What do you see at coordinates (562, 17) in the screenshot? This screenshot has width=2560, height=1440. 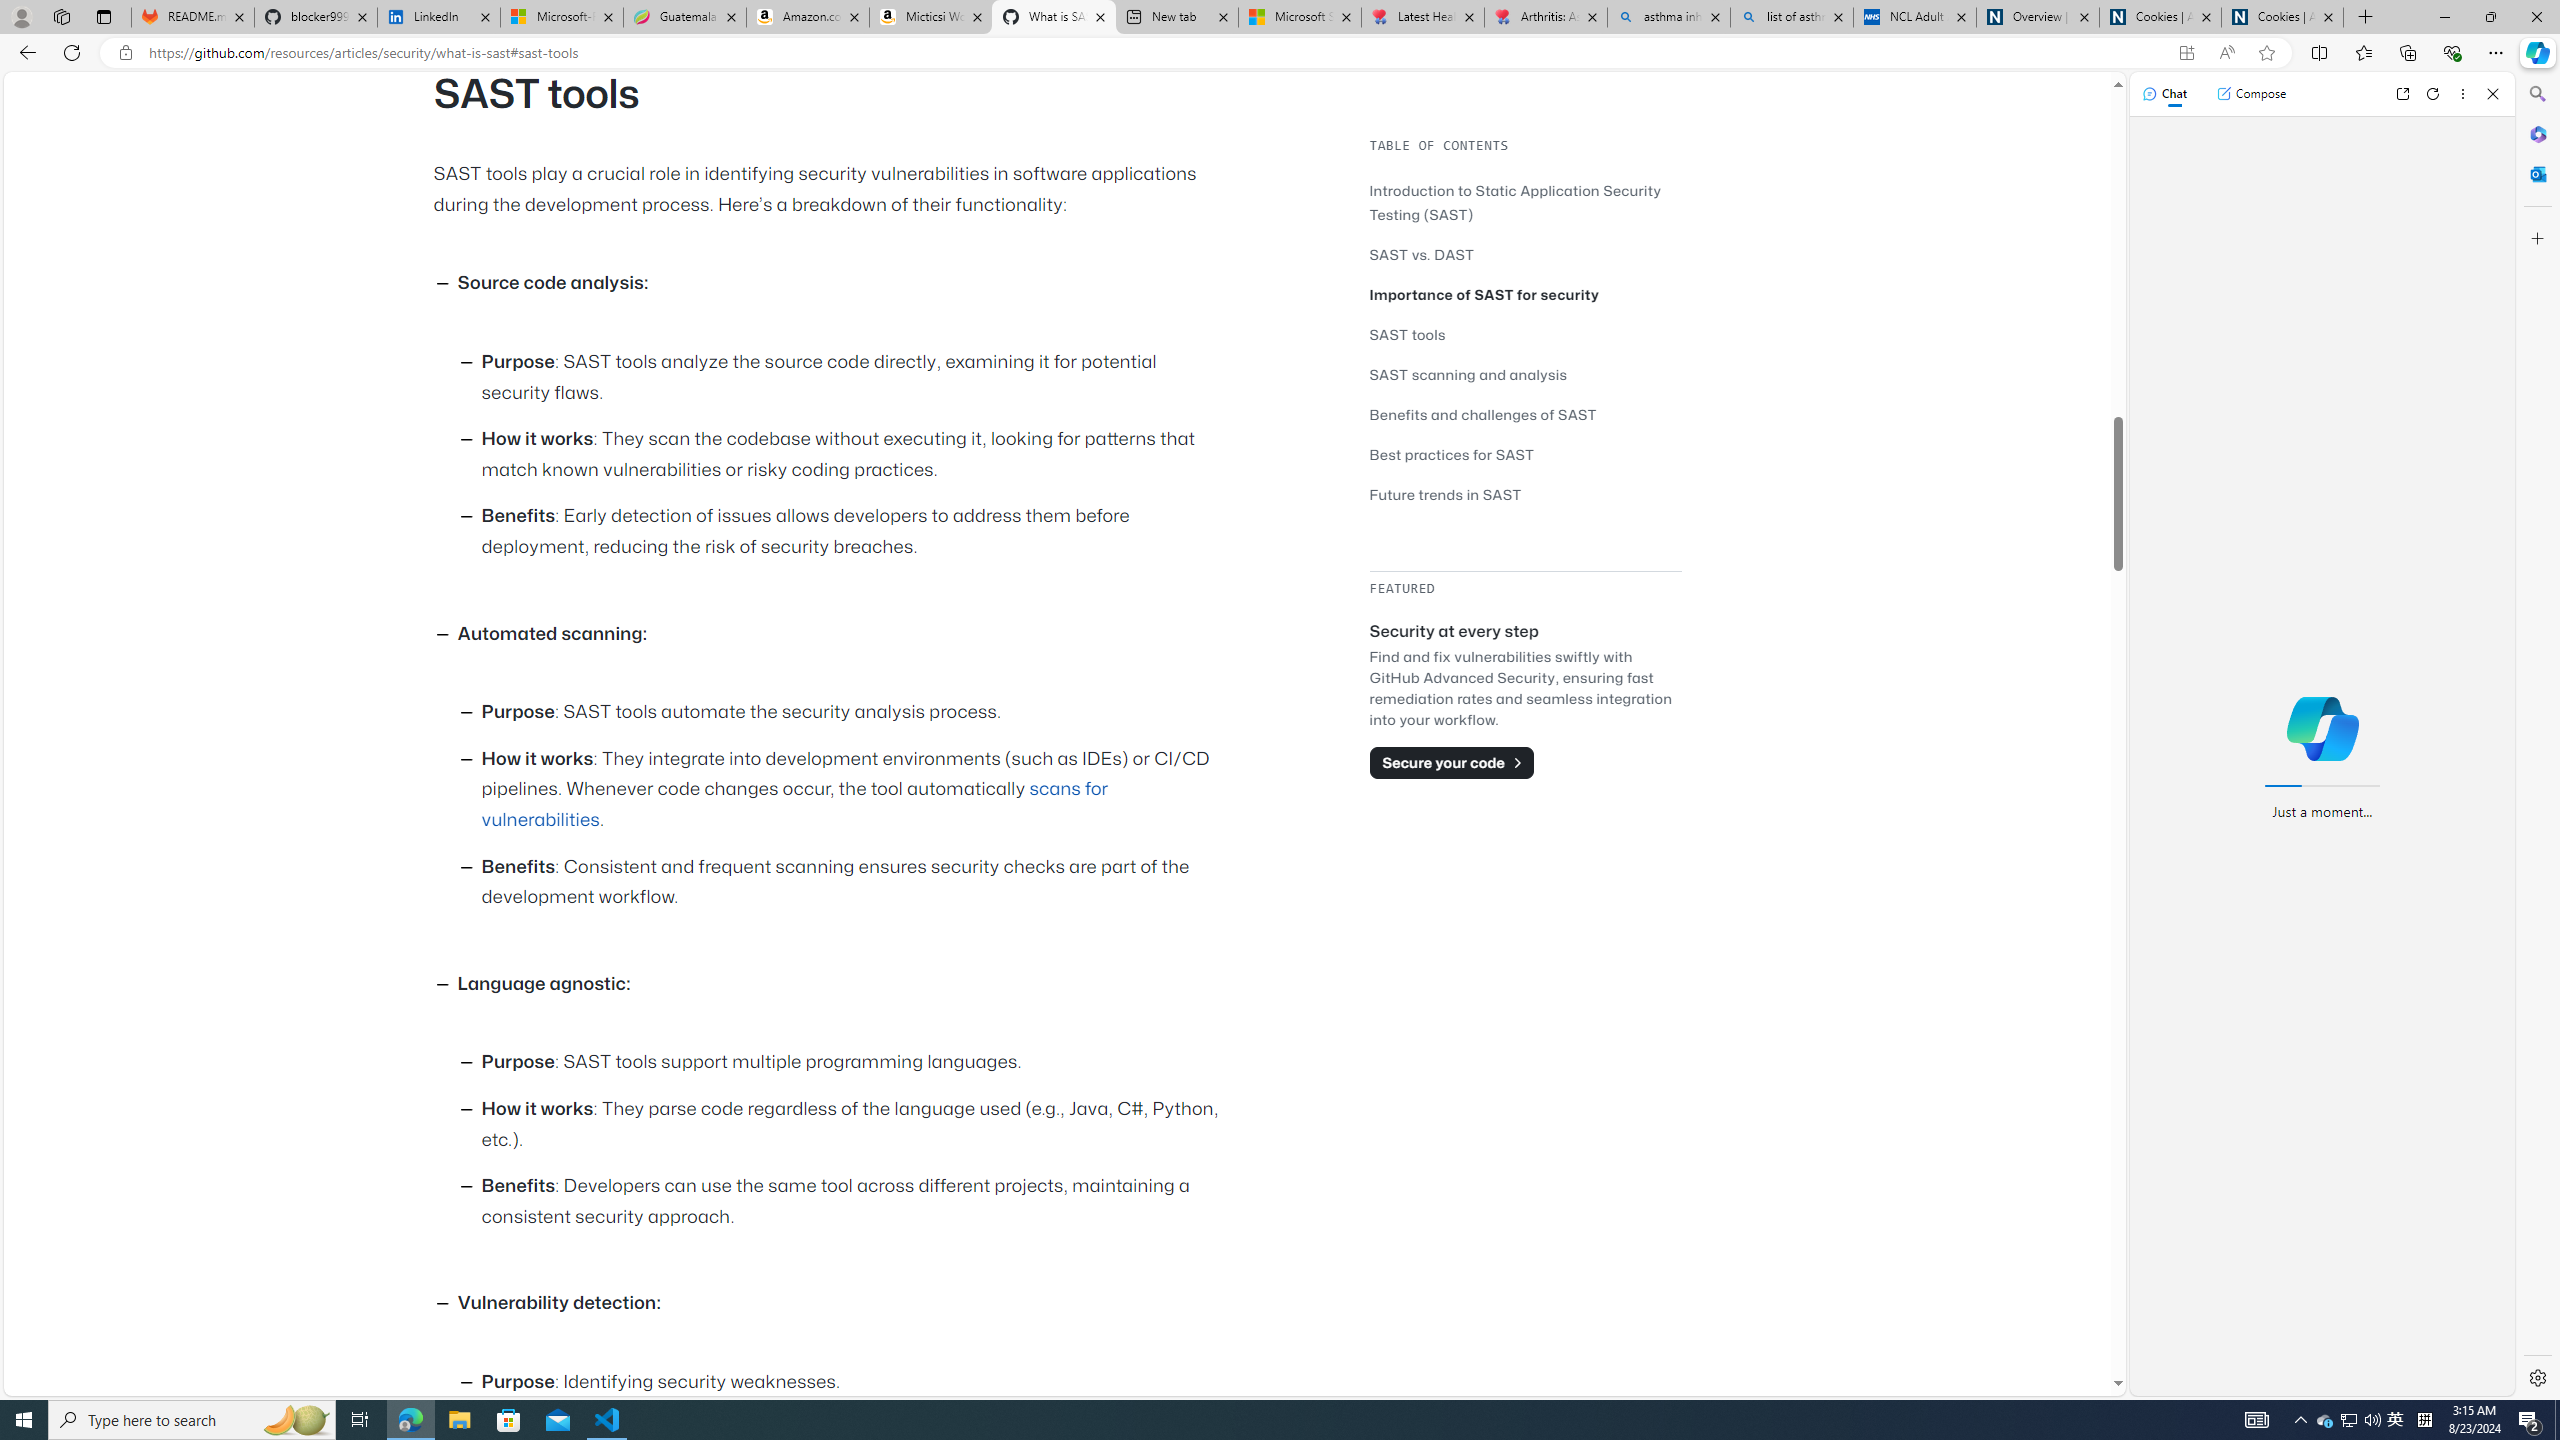 I see `Microsoft-Report a Concern to Bing` at bounding box center [562, 17].